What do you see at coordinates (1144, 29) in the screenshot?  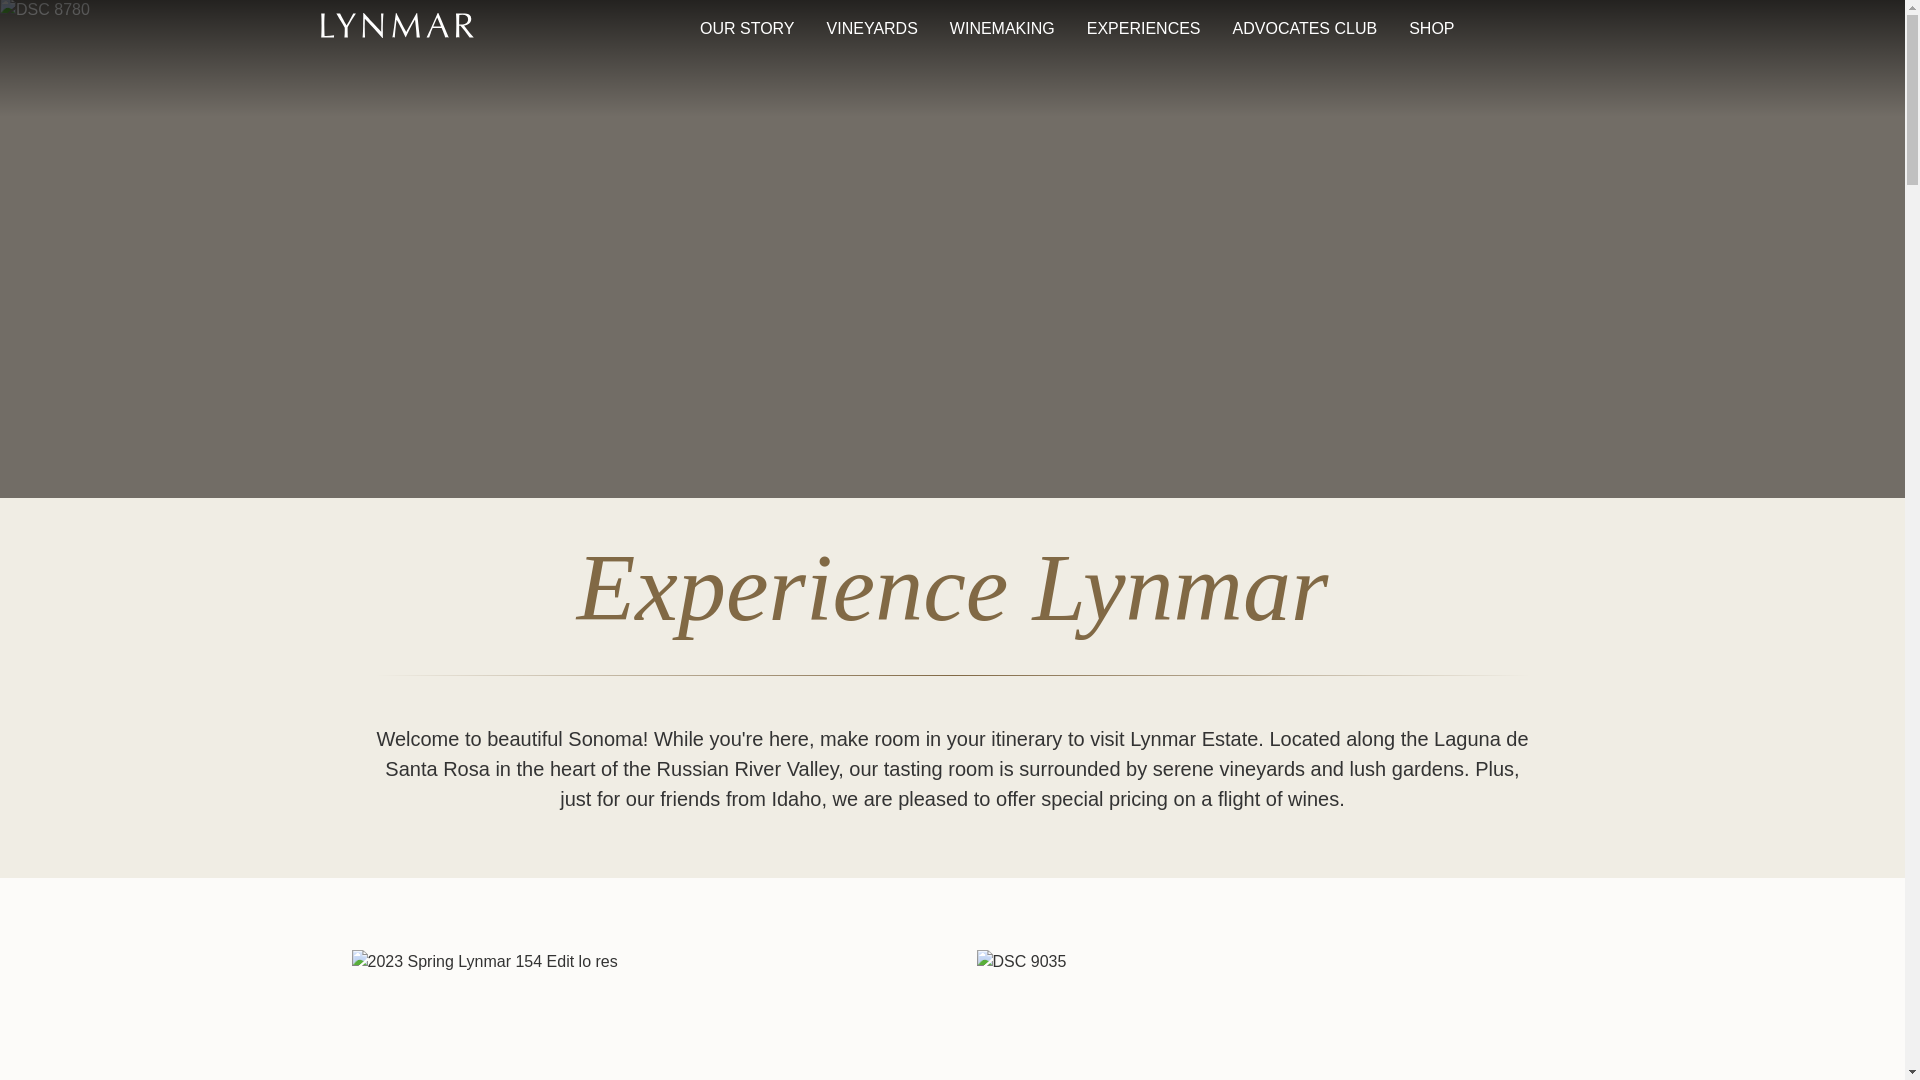 I see `EXPERIENCES` at bounding box center [1144, 29].